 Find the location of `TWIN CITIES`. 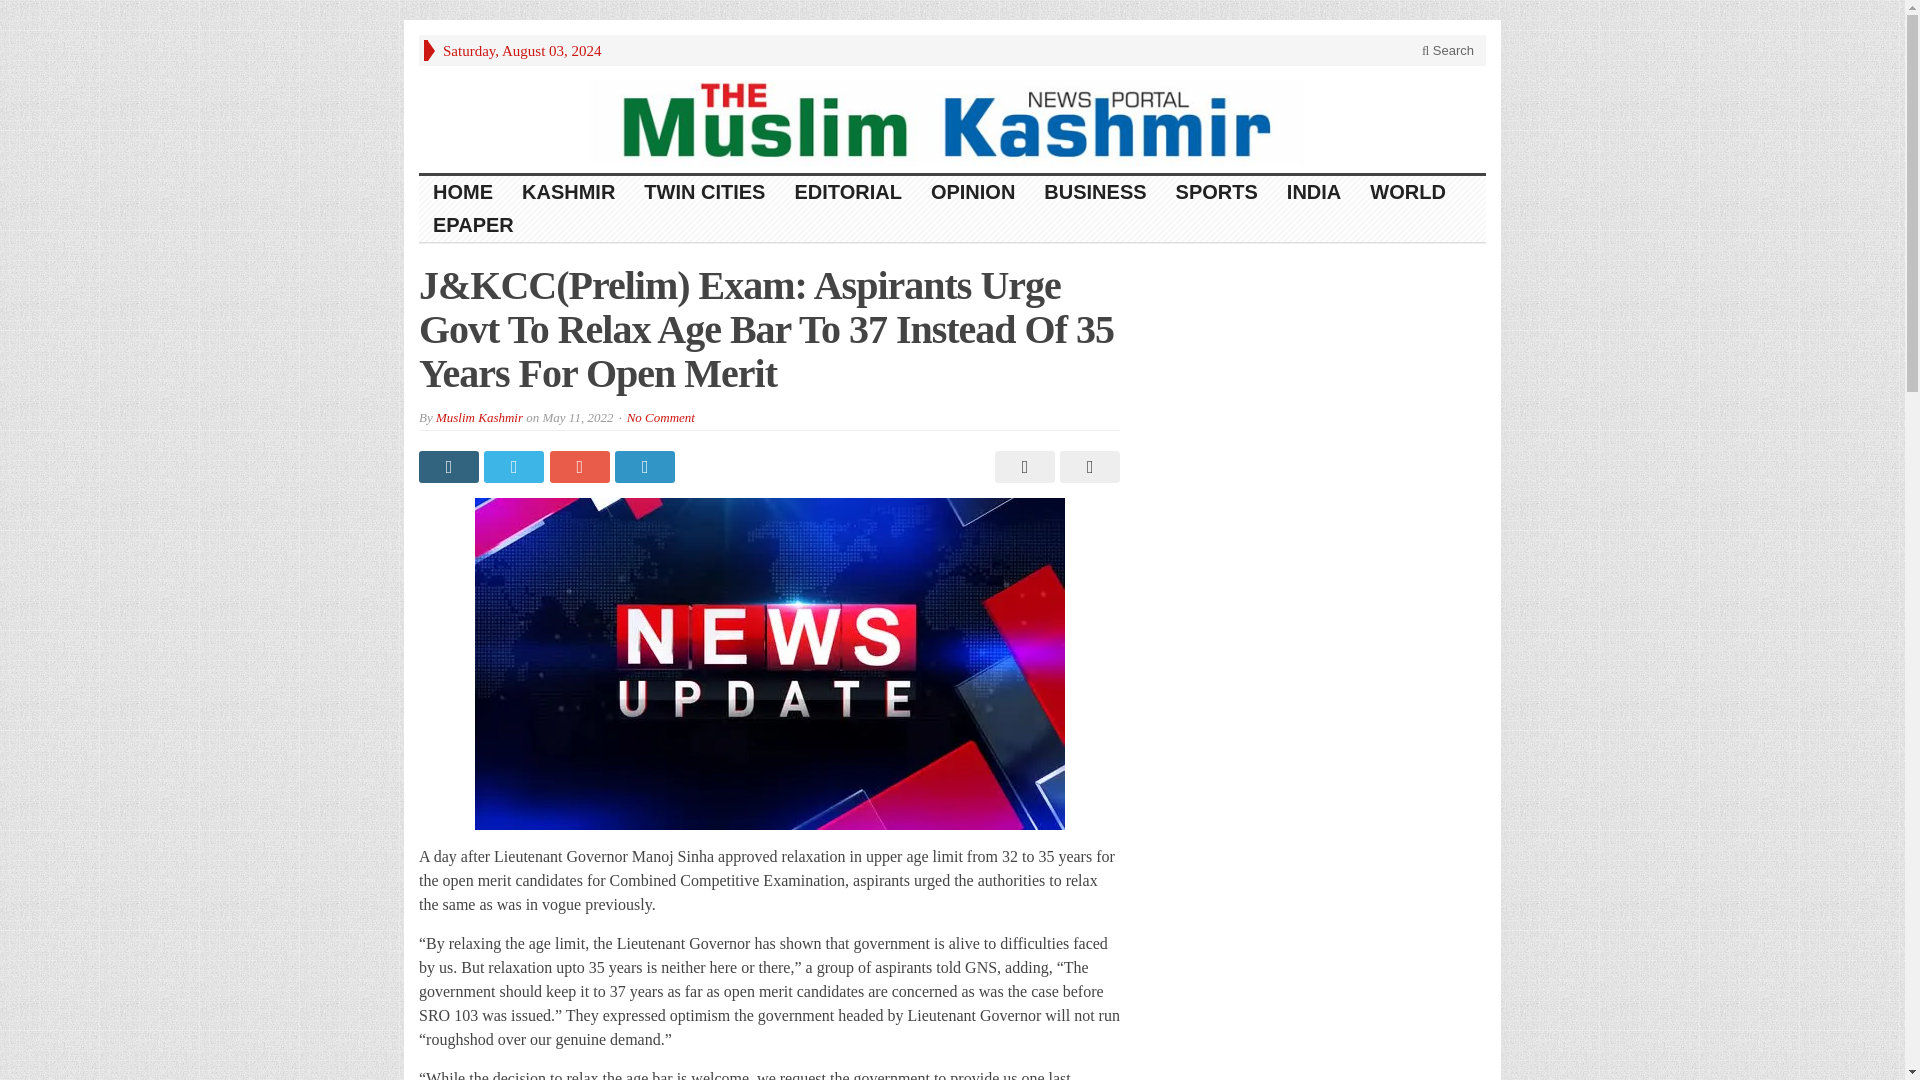

TWIN CITIES is located at coordinates (704, 192).